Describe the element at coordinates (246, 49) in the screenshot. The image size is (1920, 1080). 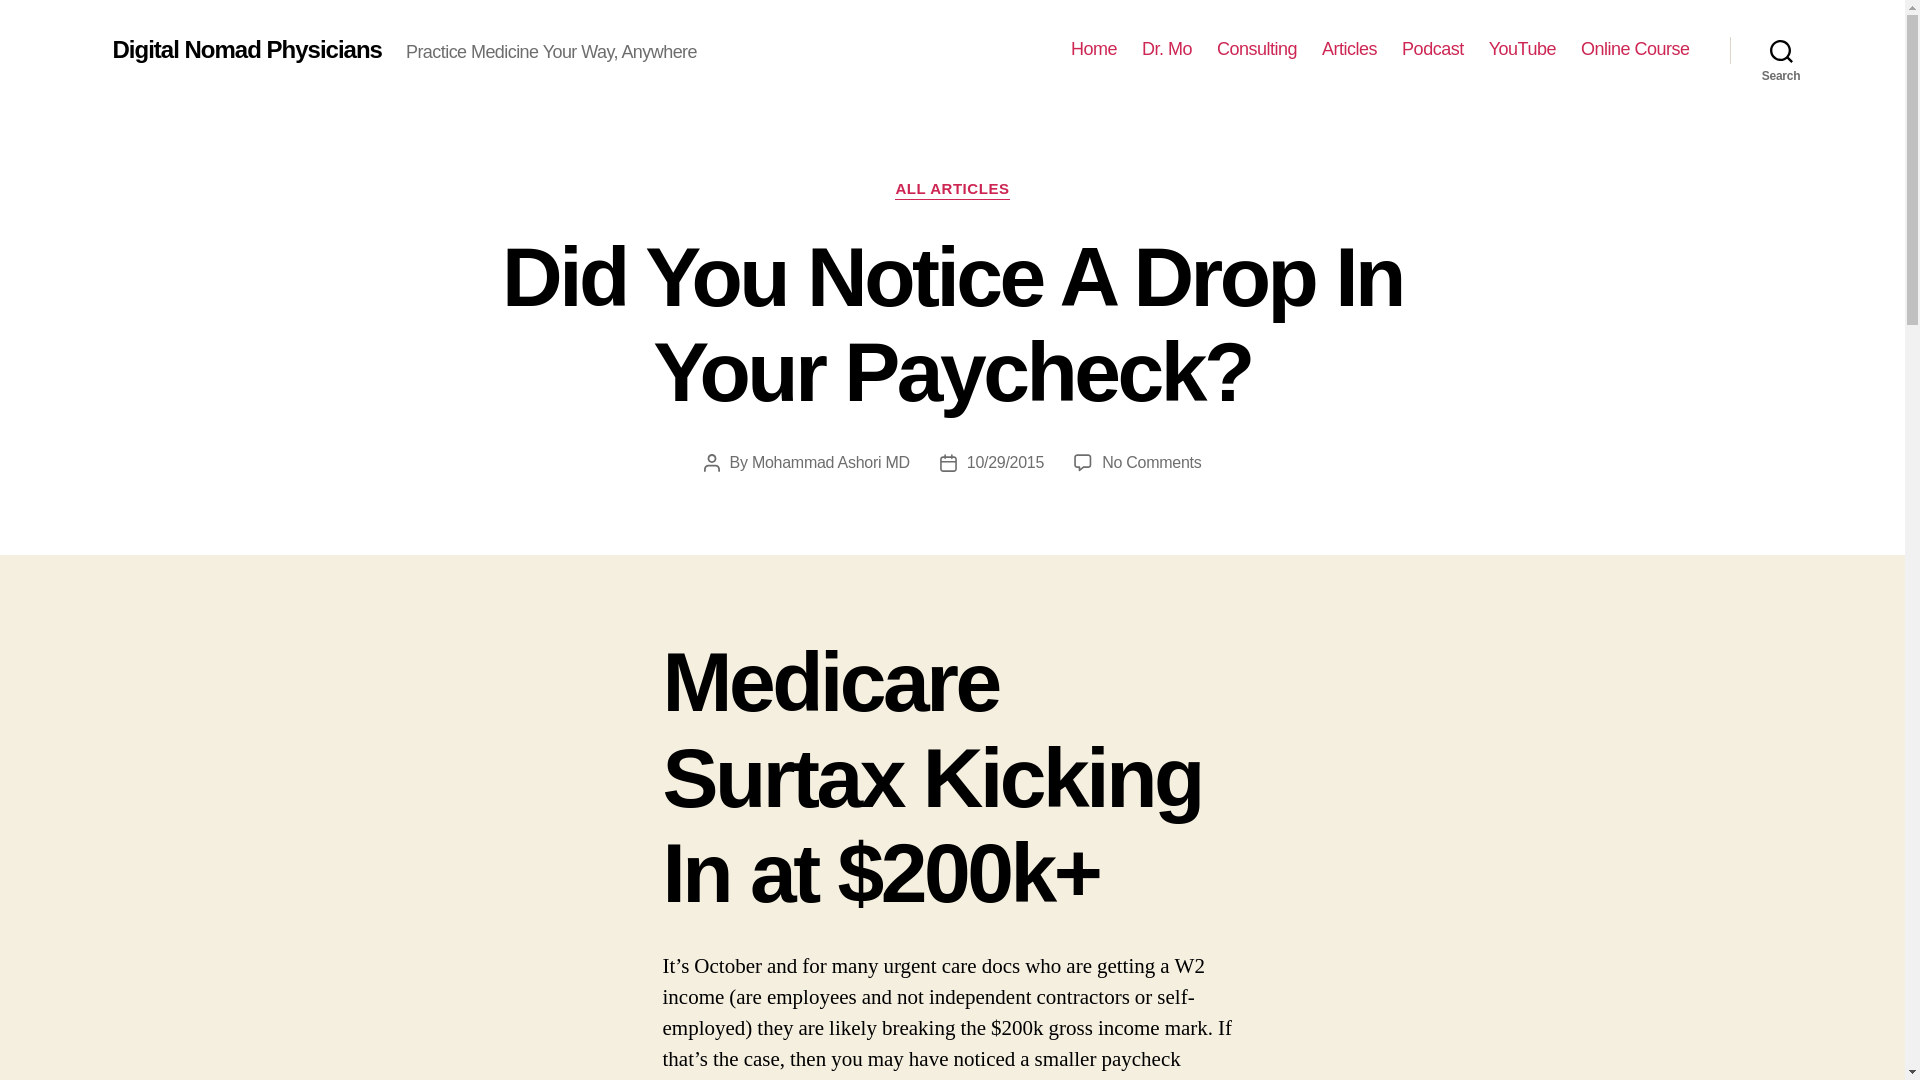
I see `Digital Nomad Physicians` at that location.